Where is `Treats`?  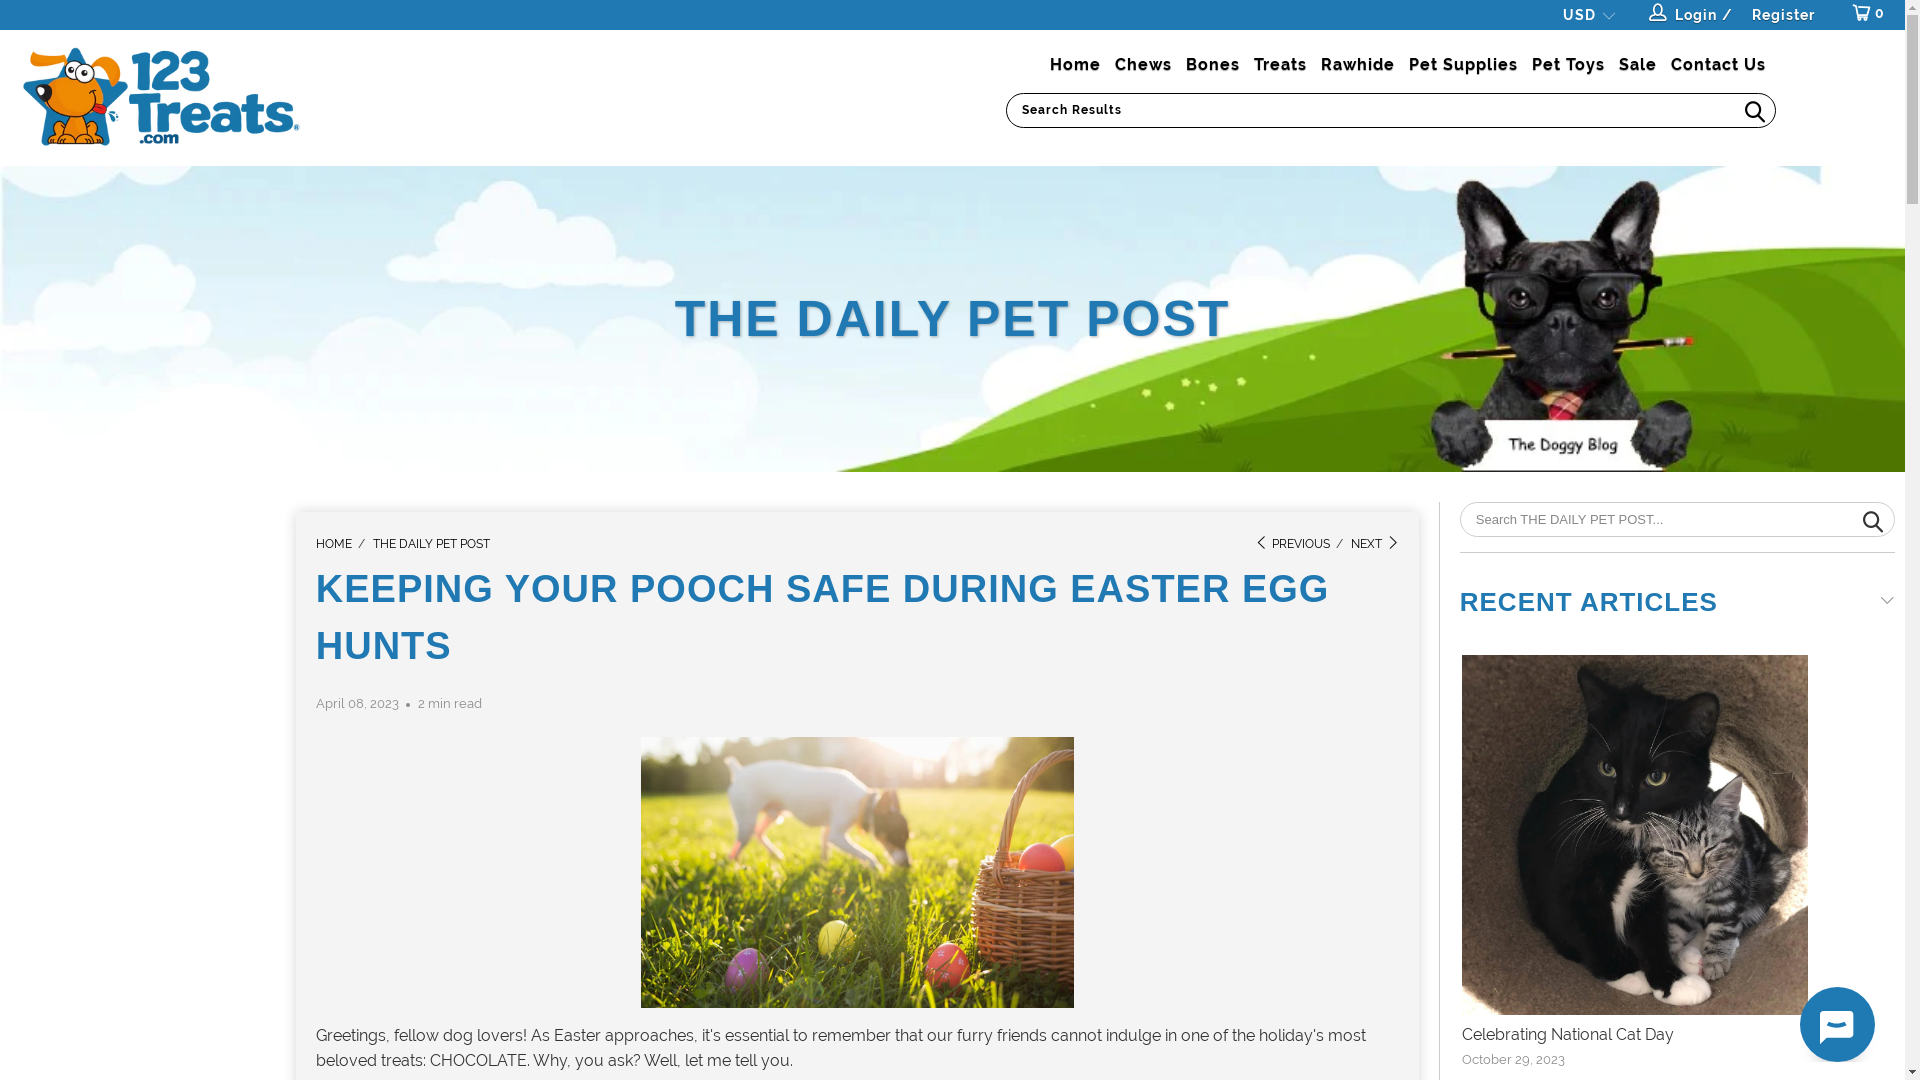 Treats is located at coordinates (1280, 65).